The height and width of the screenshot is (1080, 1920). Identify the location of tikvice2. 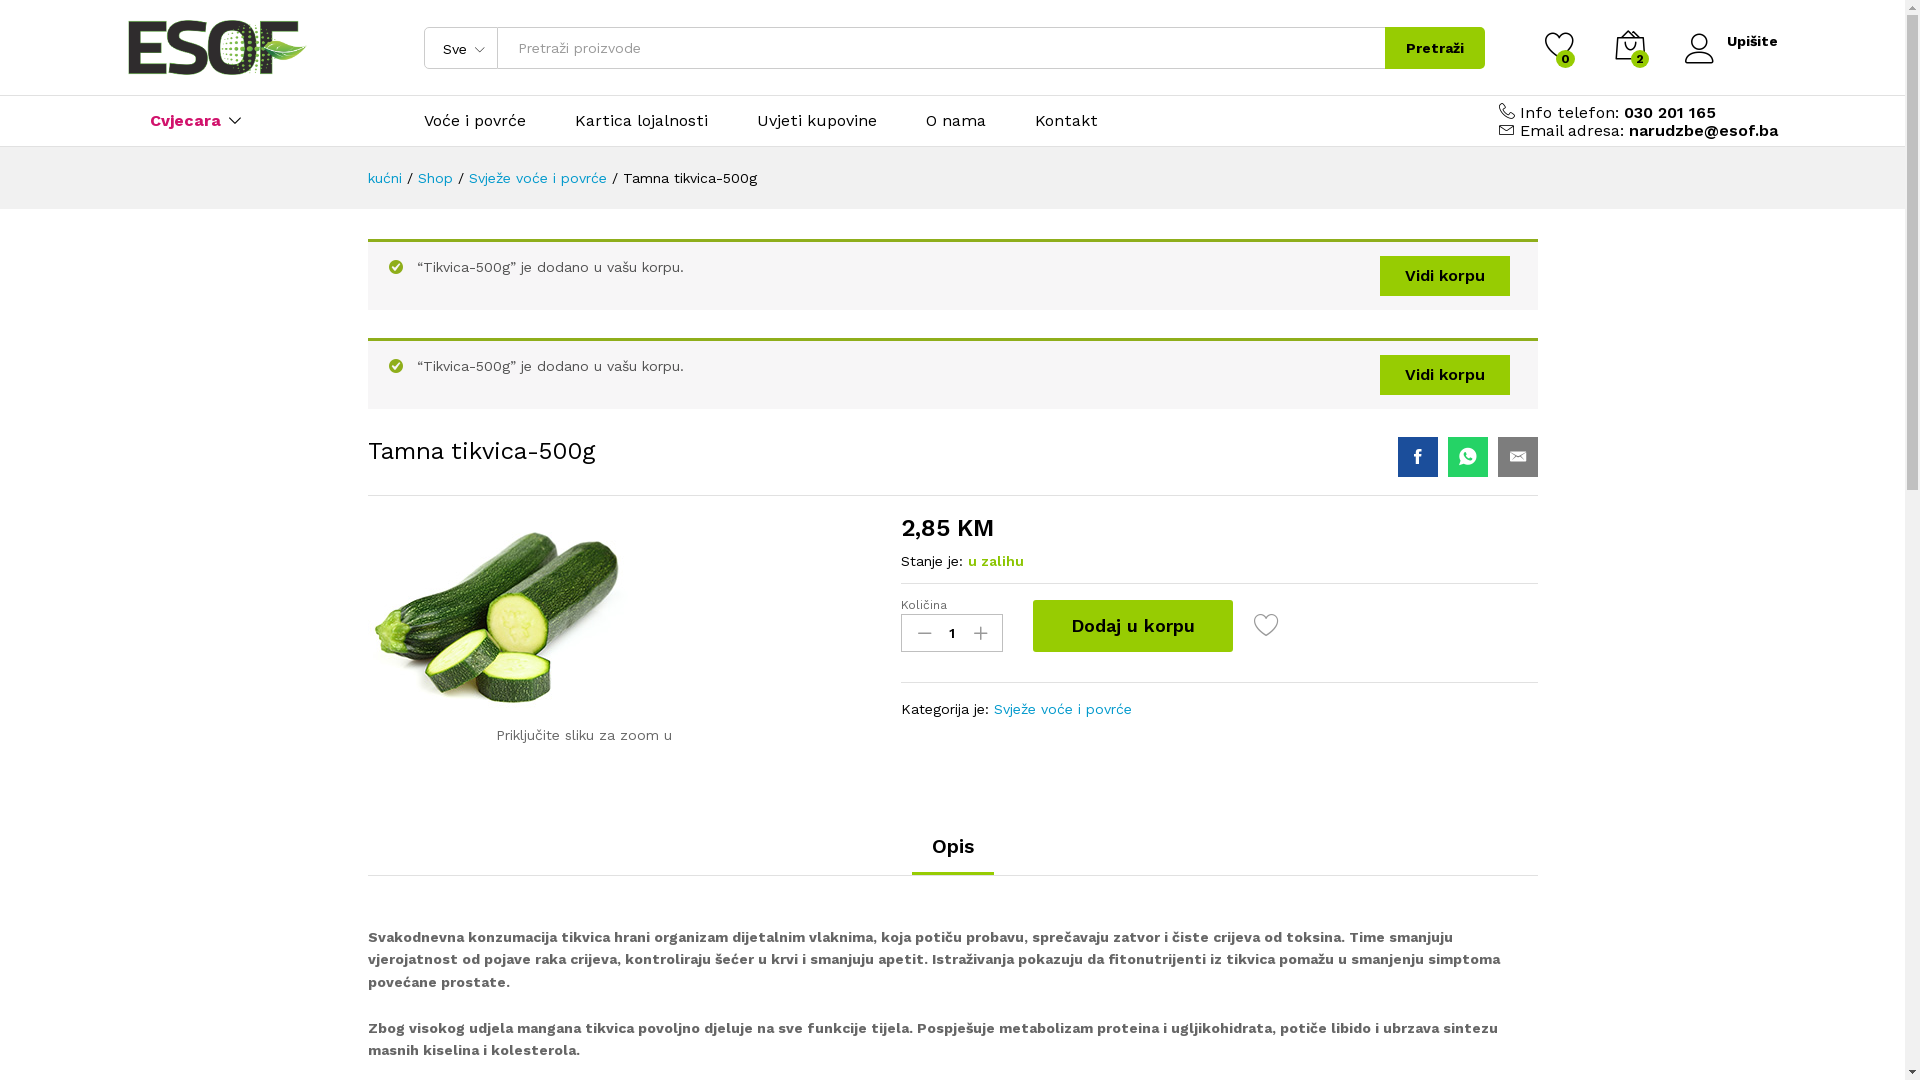
(498, 614).